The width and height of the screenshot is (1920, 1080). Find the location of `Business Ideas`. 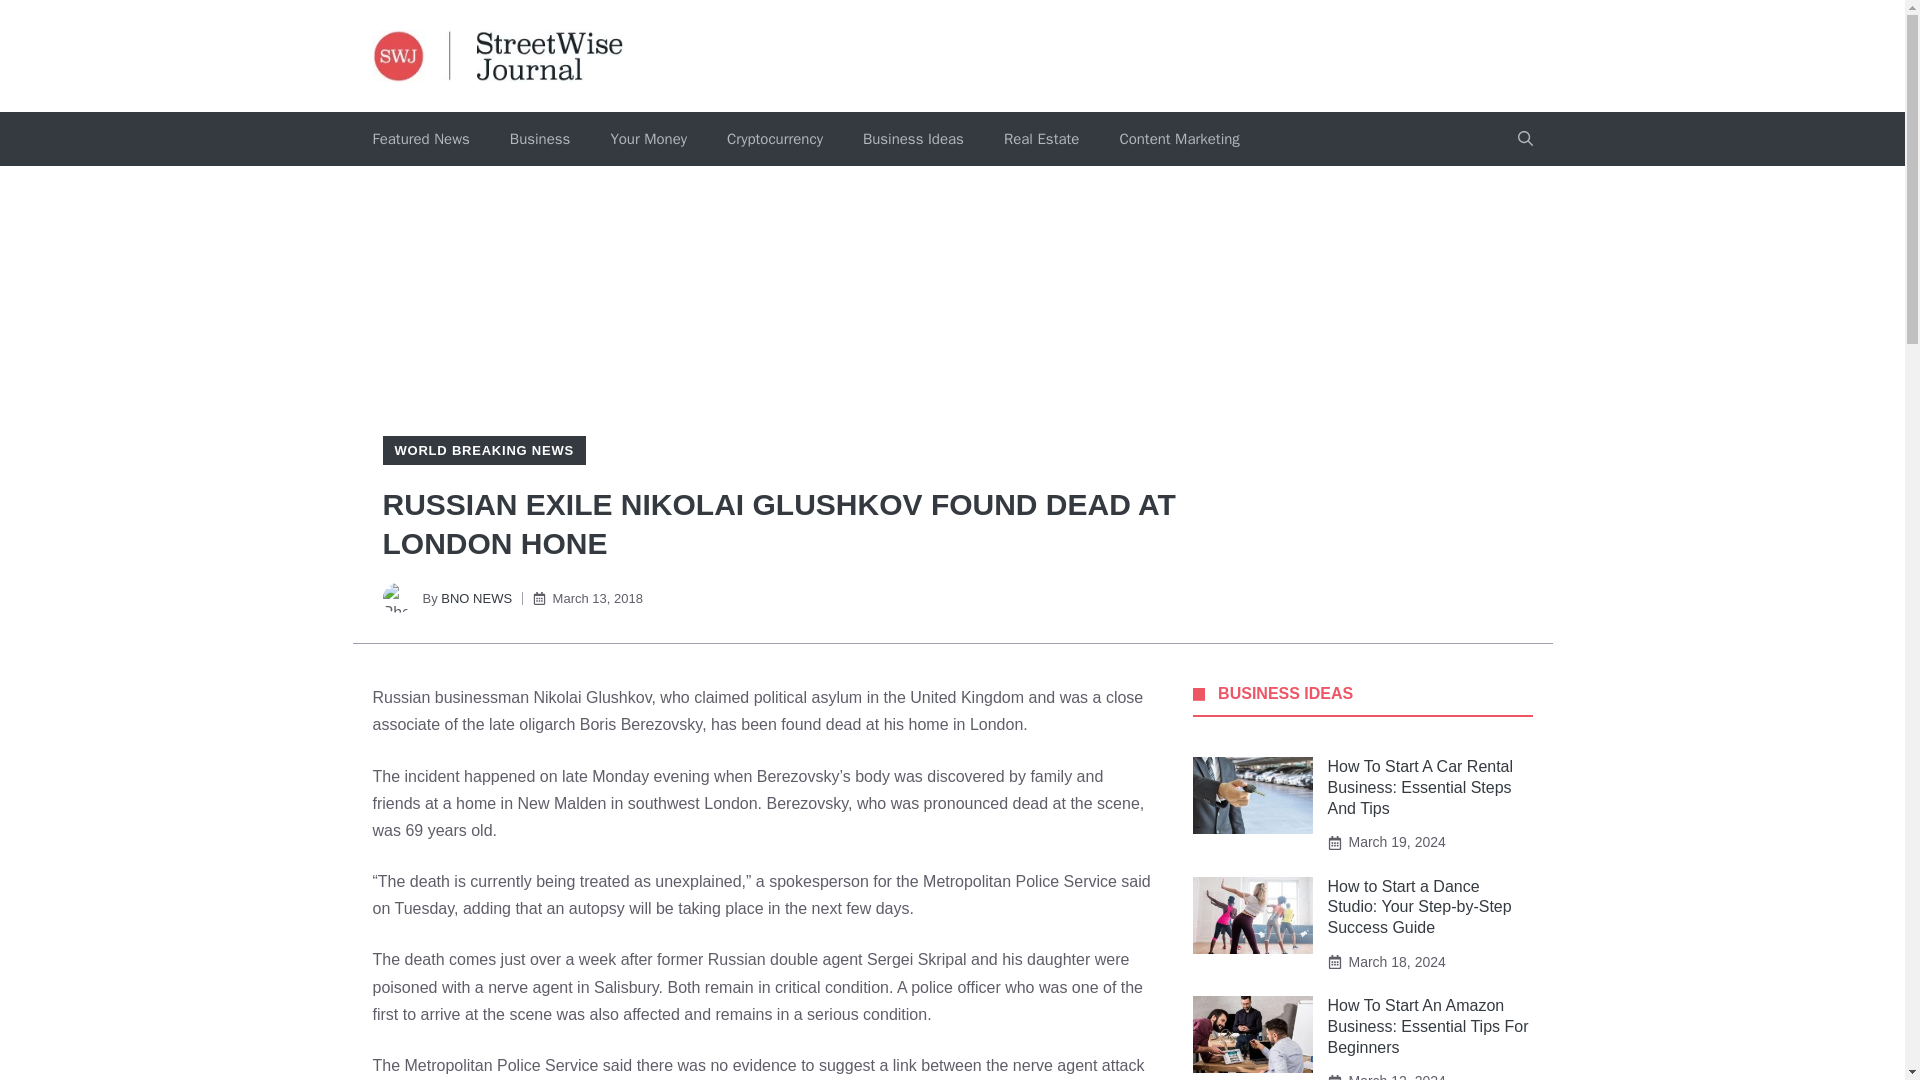

Business Ideas is located at coordinates (912, 139).